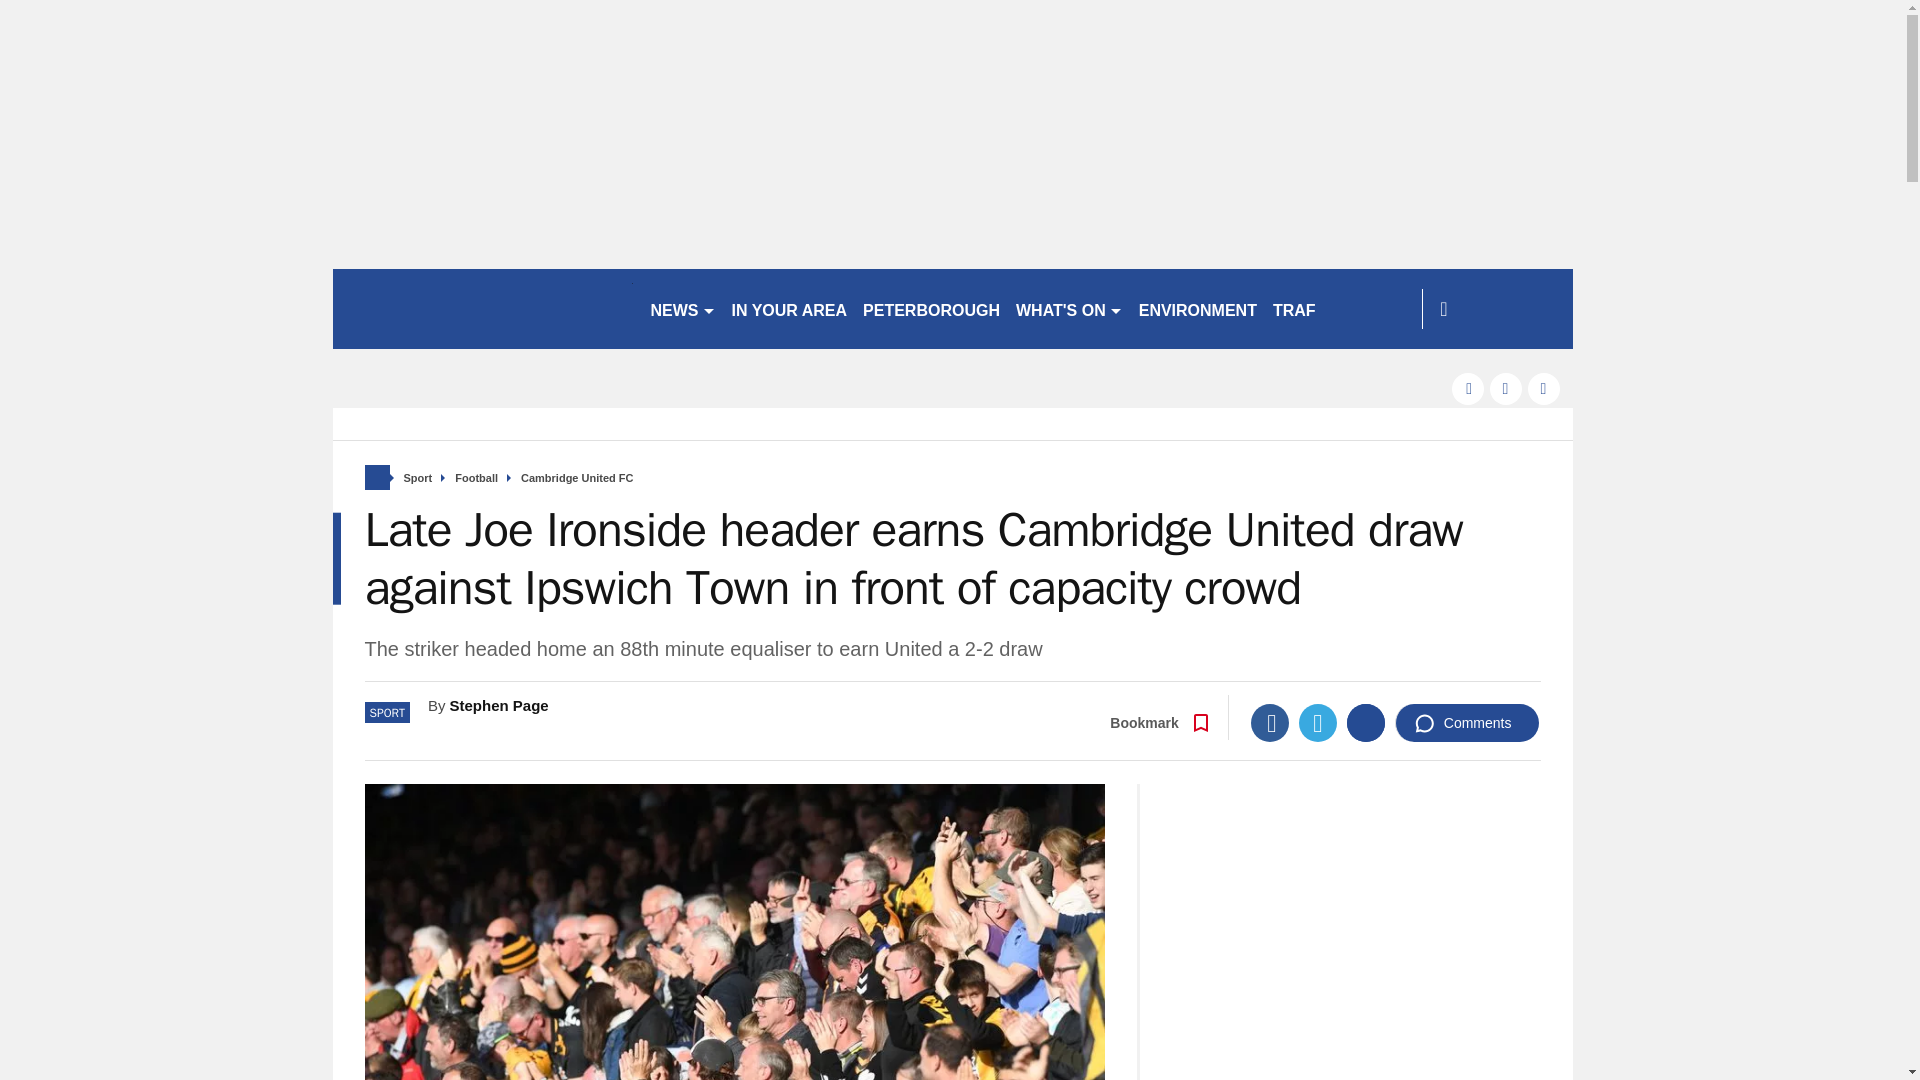  Describe the element at coordinates (790, 308) in the screenshot. I see `IN YOUR AREA` at that location.